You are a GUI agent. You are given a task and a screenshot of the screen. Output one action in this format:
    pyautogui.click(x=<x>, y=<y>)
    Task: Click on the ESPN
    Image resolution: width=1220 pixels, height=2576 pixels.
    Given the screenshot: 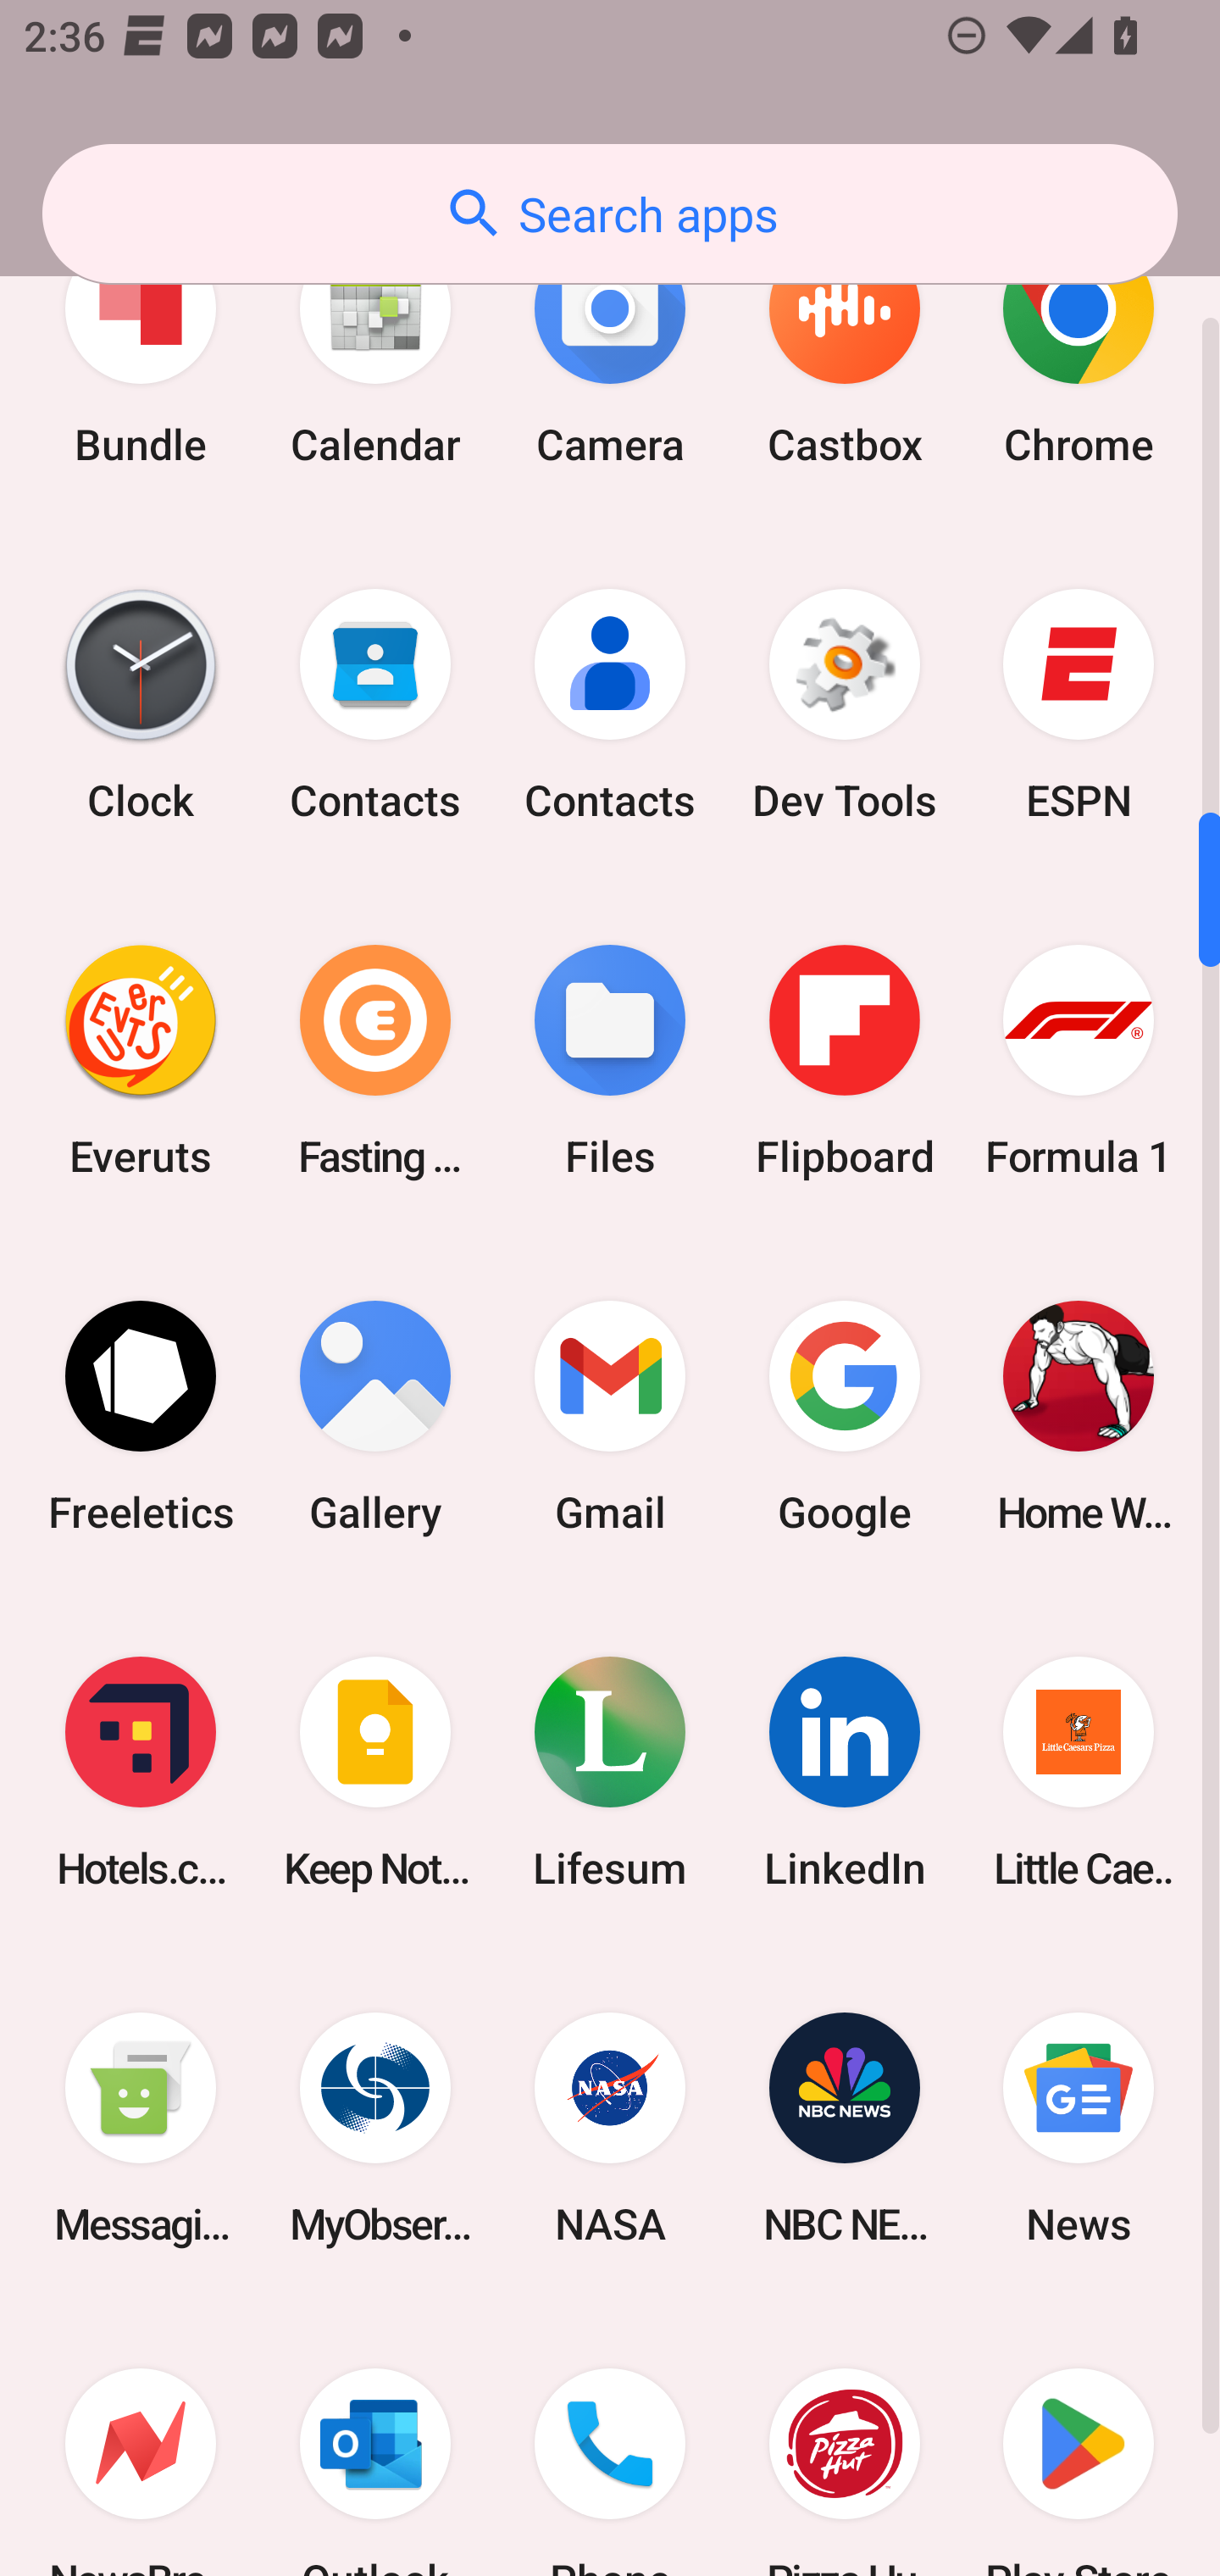 What is the action you would take?
    pyautogui.click(x=1079, y=705)
    